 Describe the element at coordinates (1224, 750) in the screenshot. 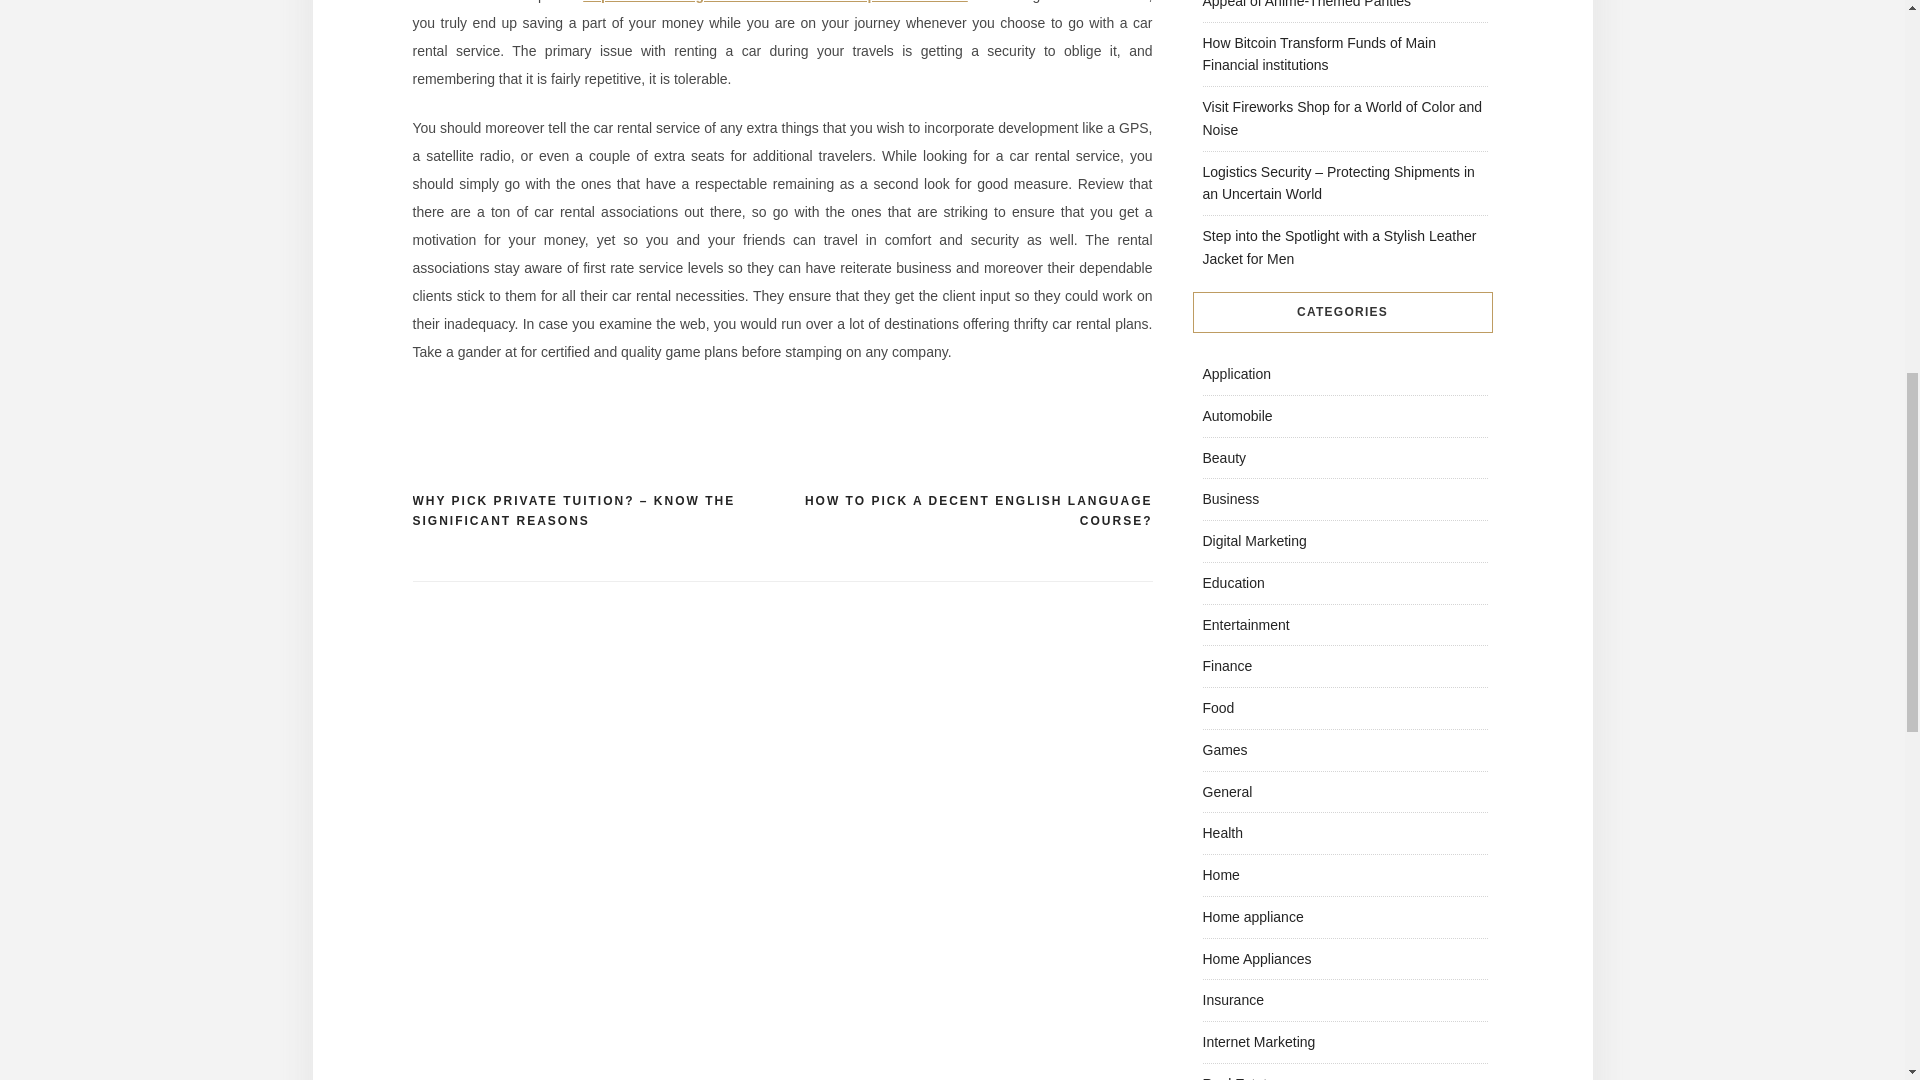

I see `Games` at that location.